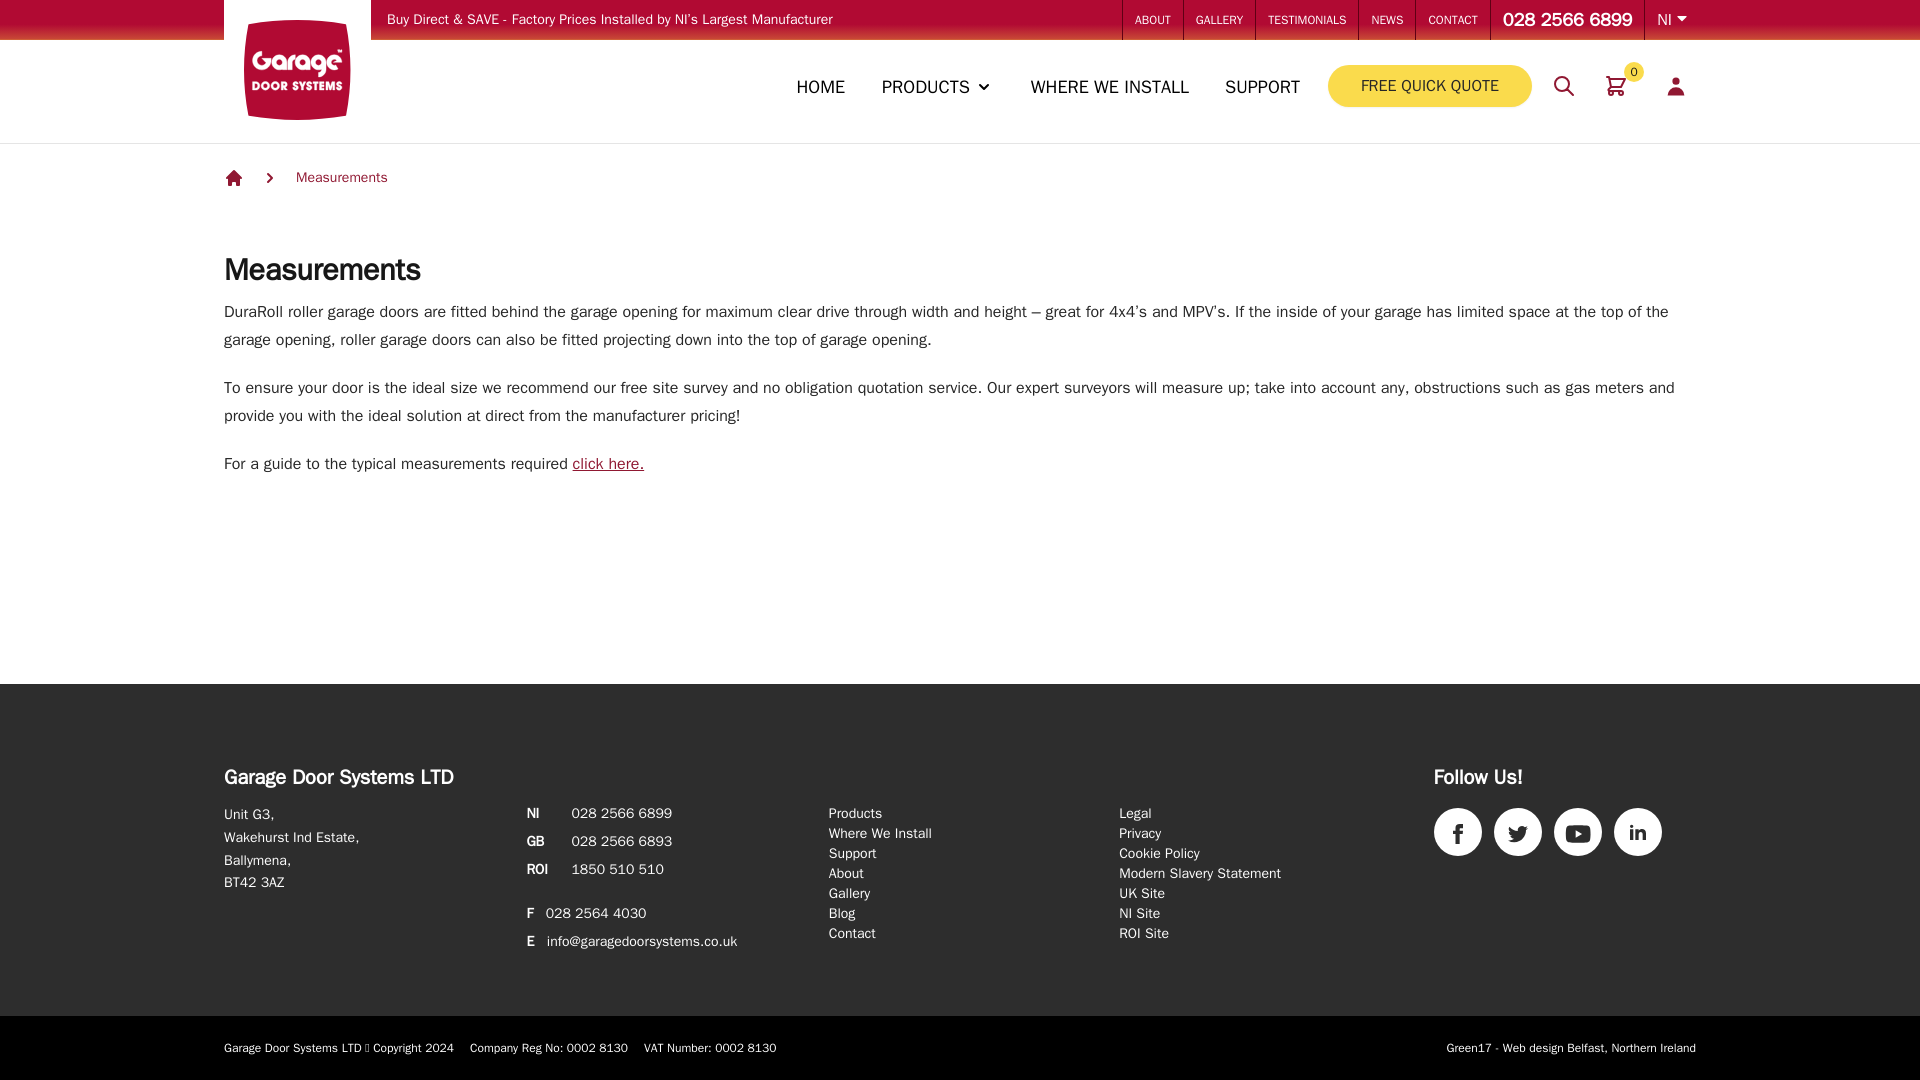 The image size is (1920, 1080). What do you see at coordinates (1430, 85) in the screenshot?
I see `FREE QUICK QUOTE` at bounding box center [1430, 85].